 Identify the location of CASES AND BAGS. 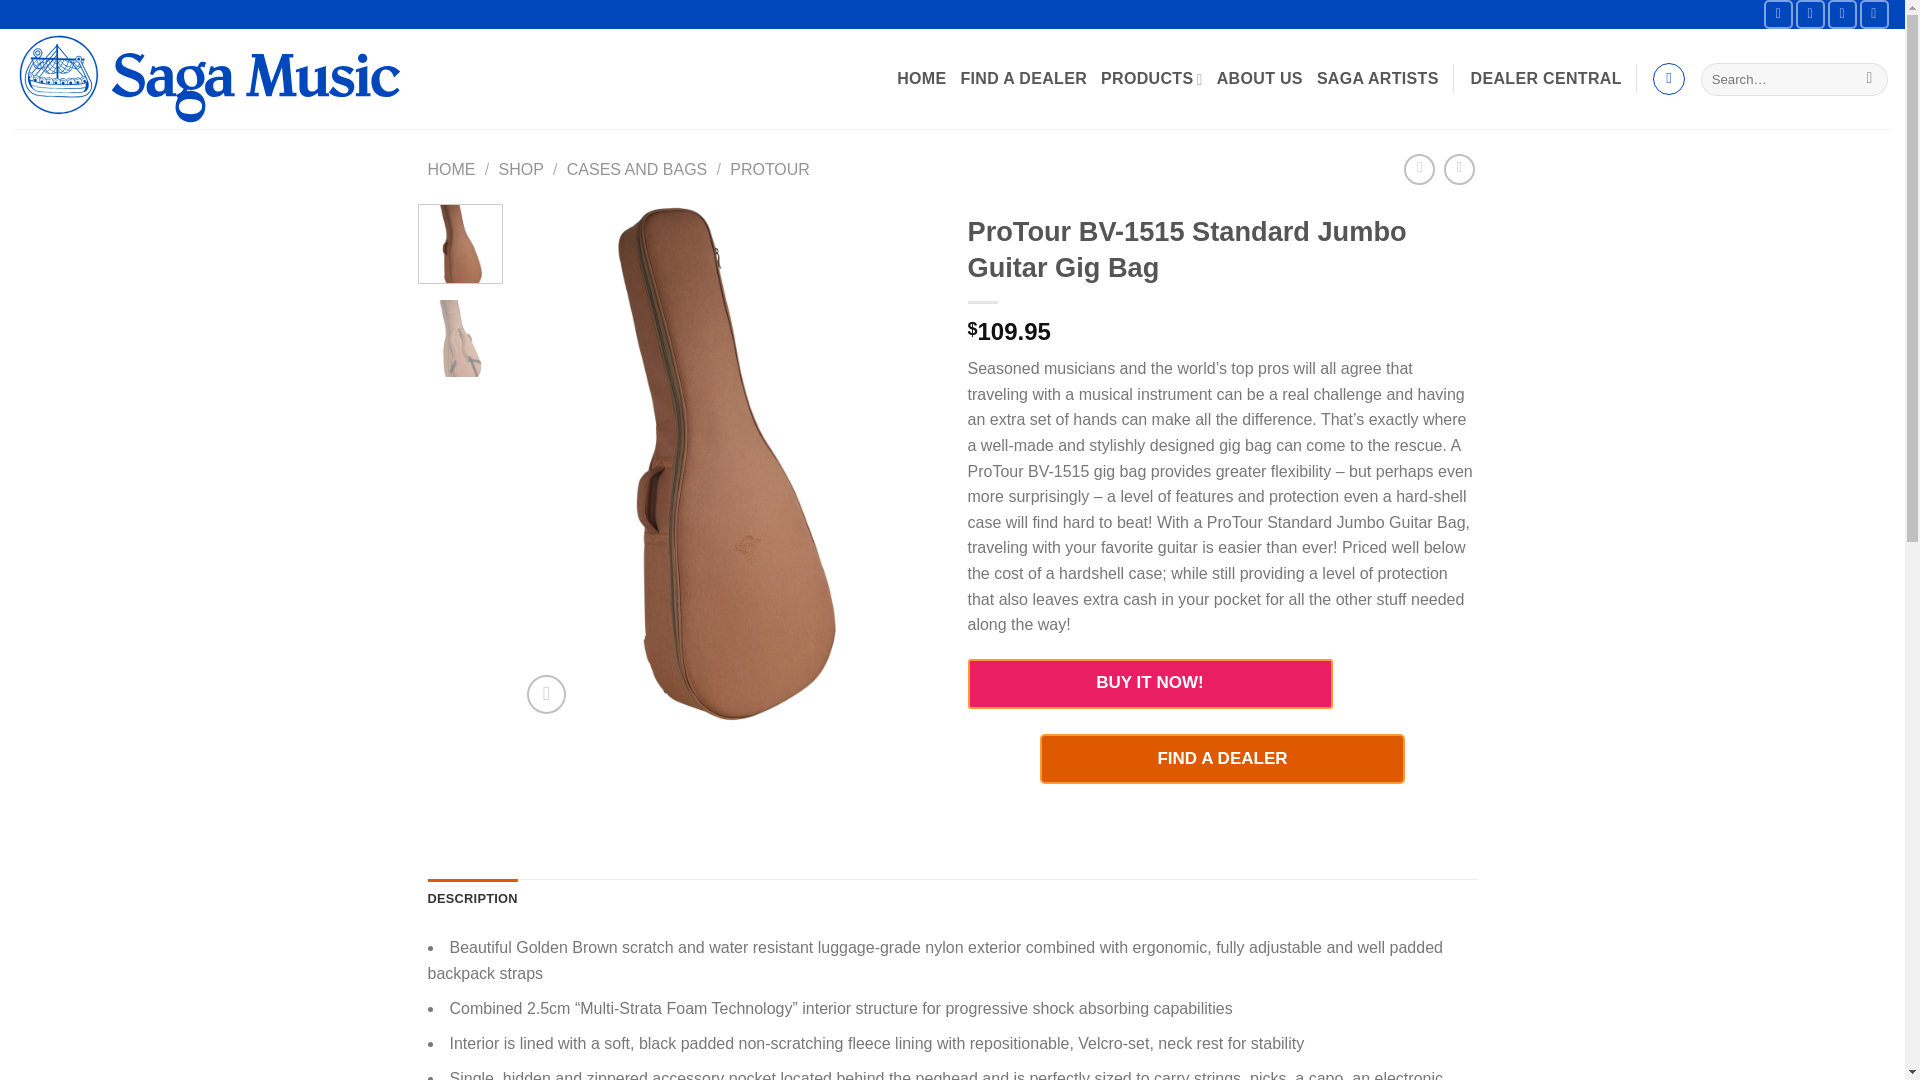
(637, 169).